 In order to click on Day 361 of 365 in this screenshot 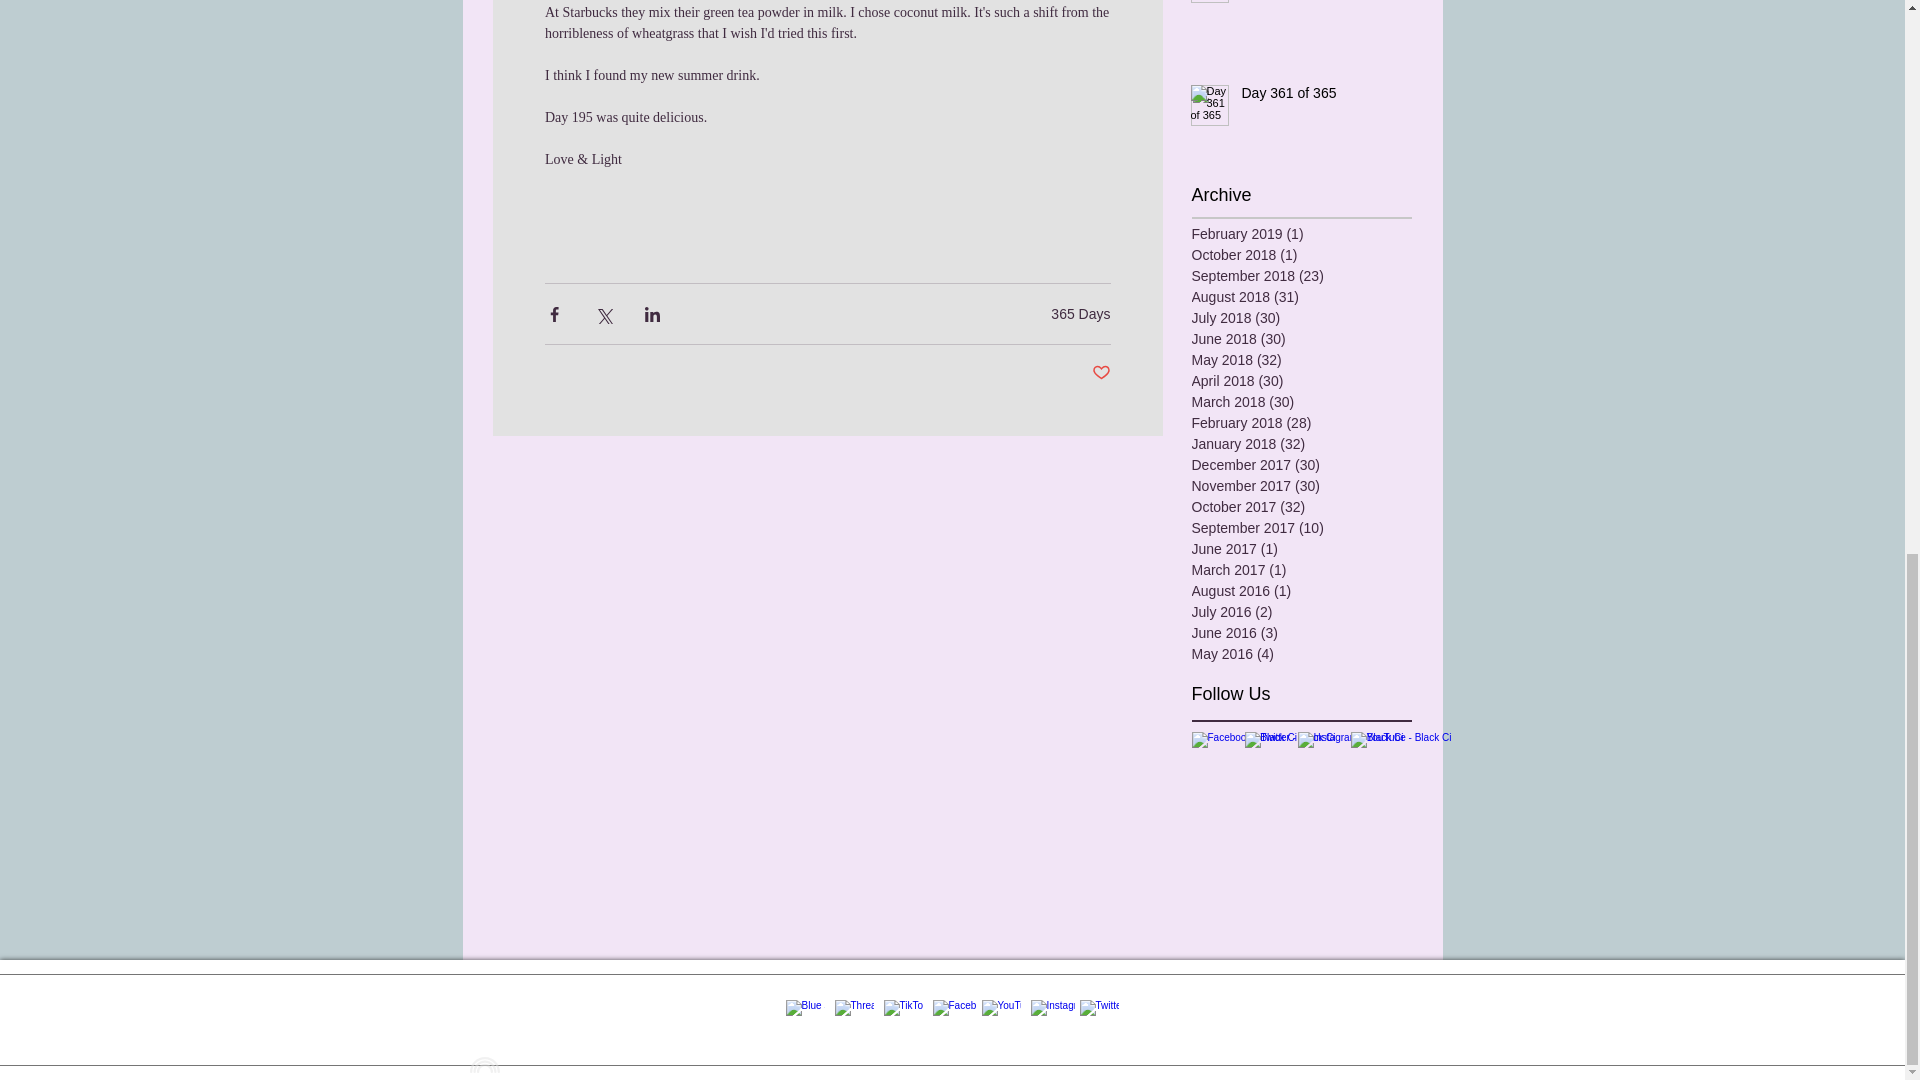, I will do `click(1314, 98)`.